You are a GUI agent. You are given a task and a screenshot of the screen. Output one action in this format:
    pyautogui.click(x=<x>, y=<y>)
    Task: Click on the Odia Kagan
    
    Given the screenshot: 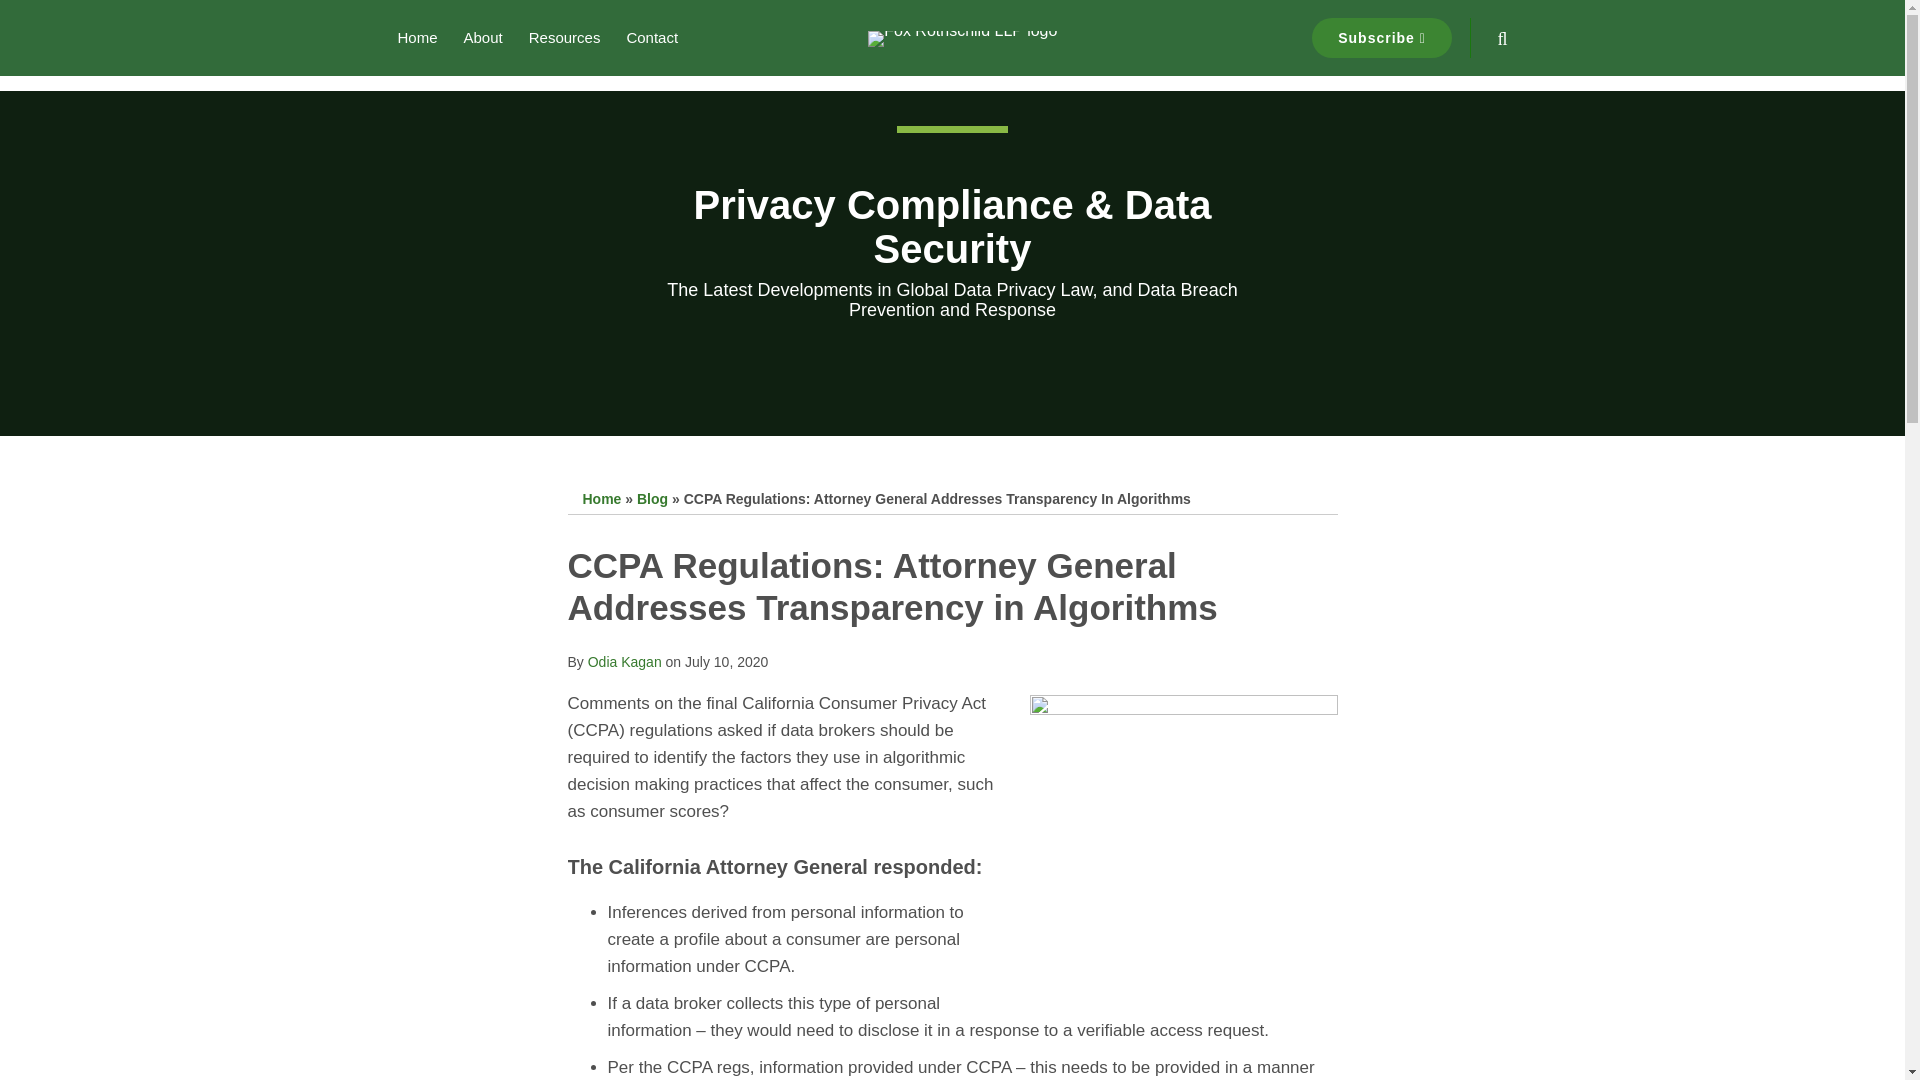 What is the action you would take?
    pyautogui.click(x=624, y=662)
    